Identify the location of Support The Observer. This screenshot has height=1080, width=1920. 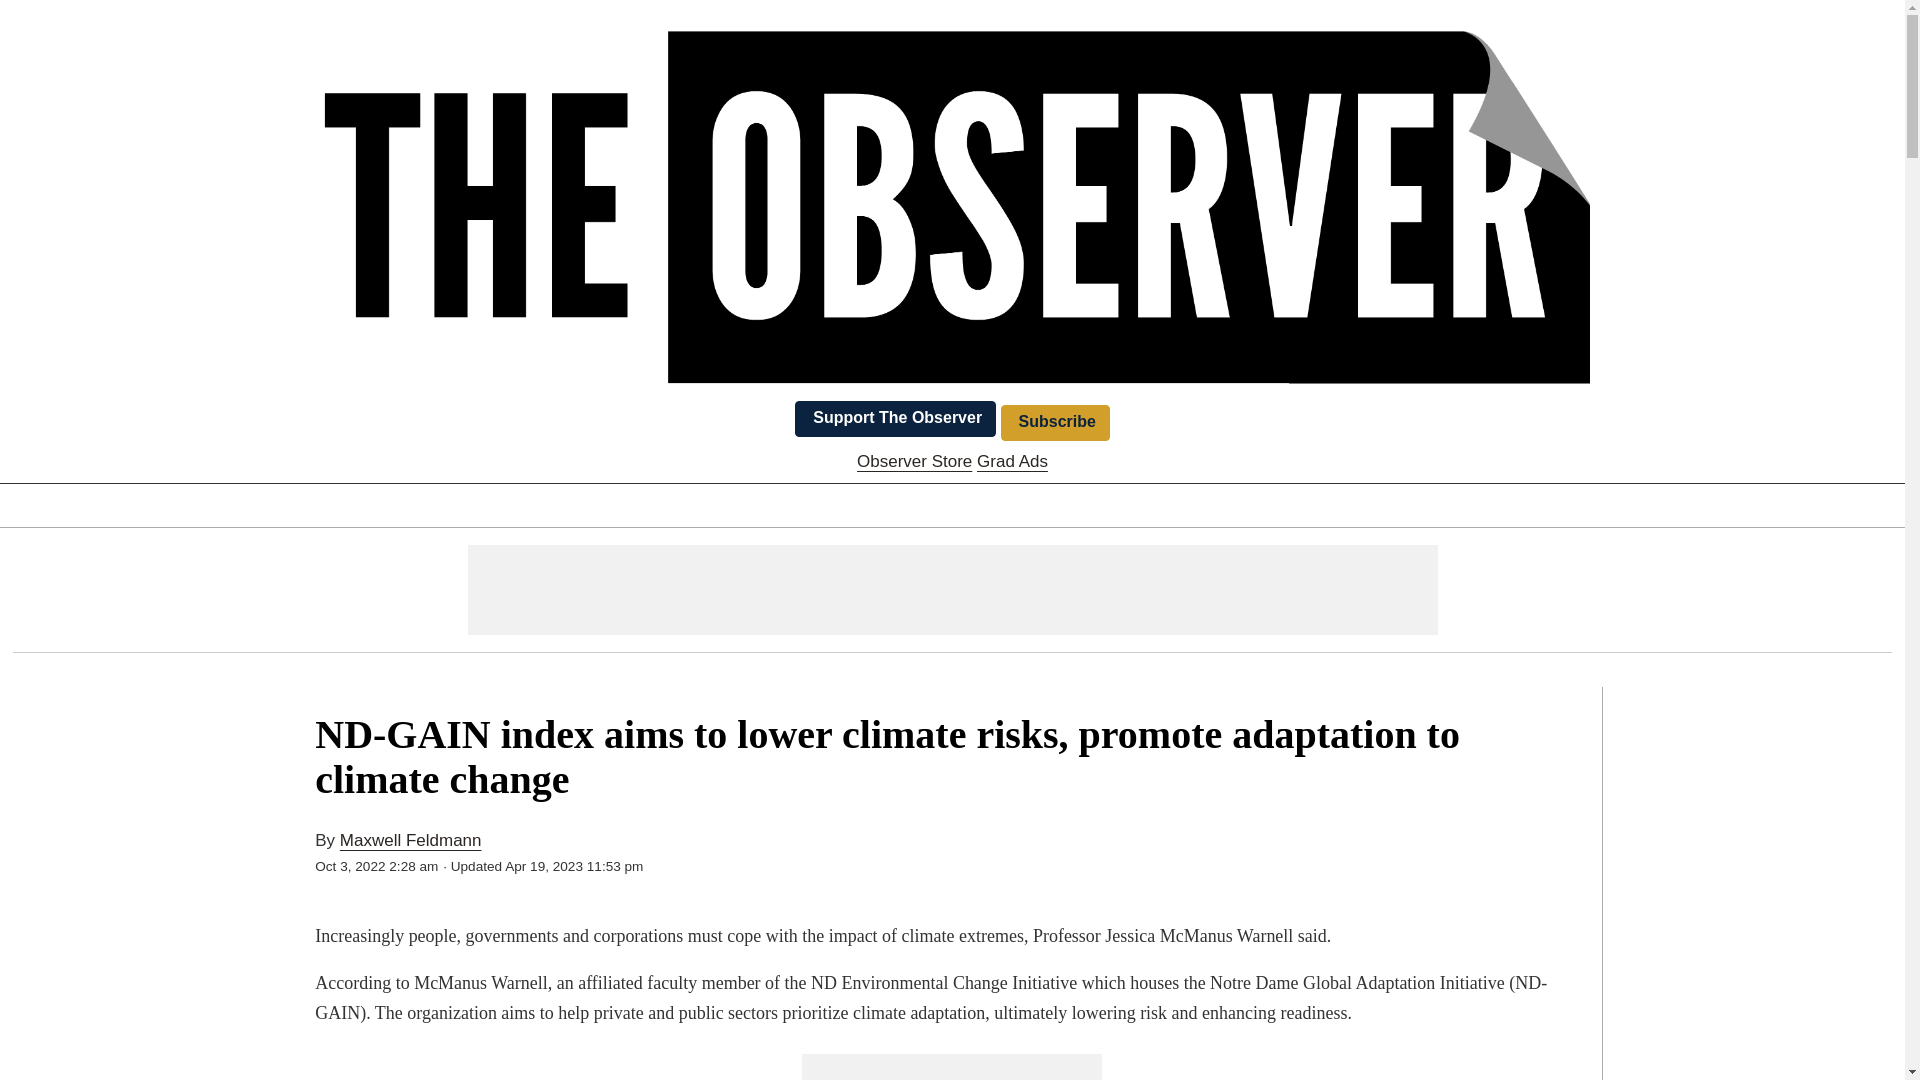
(895, 418).